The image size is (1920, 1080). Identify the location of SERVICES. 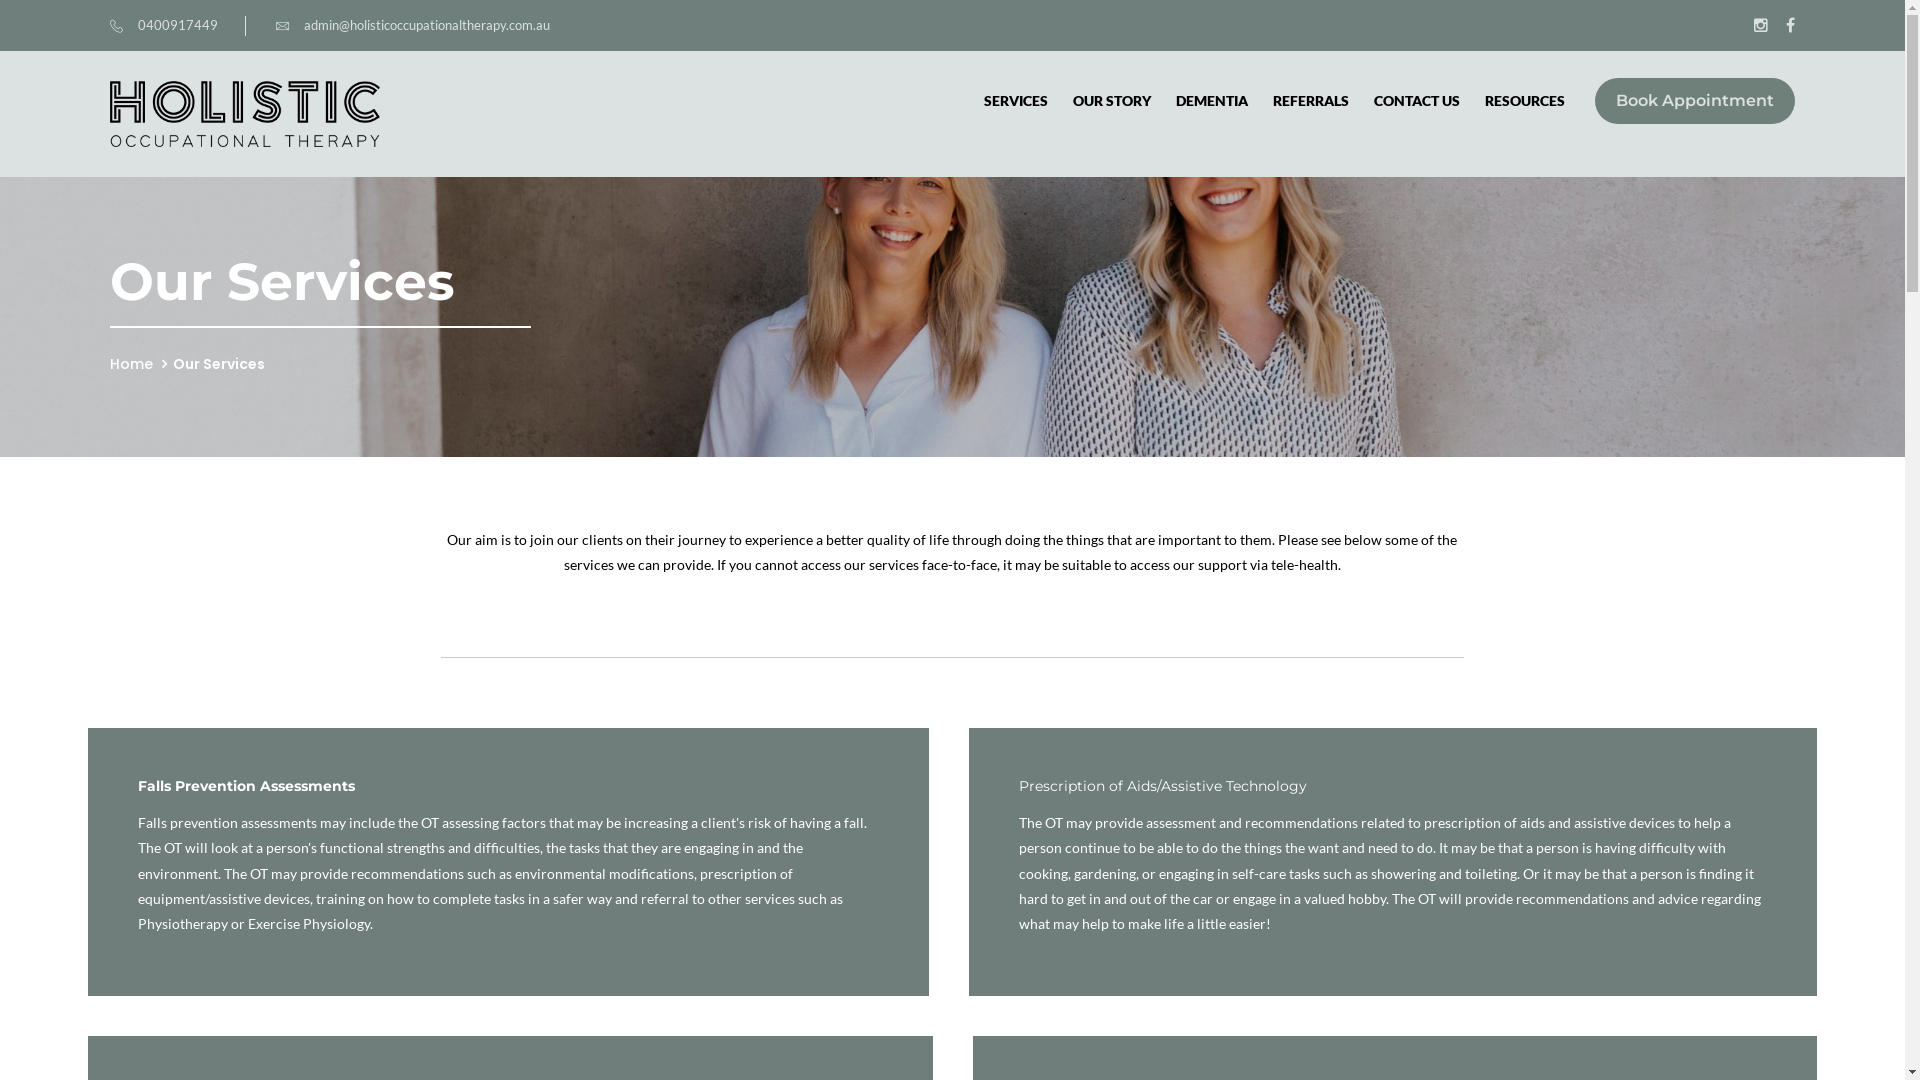
(1016, 101).